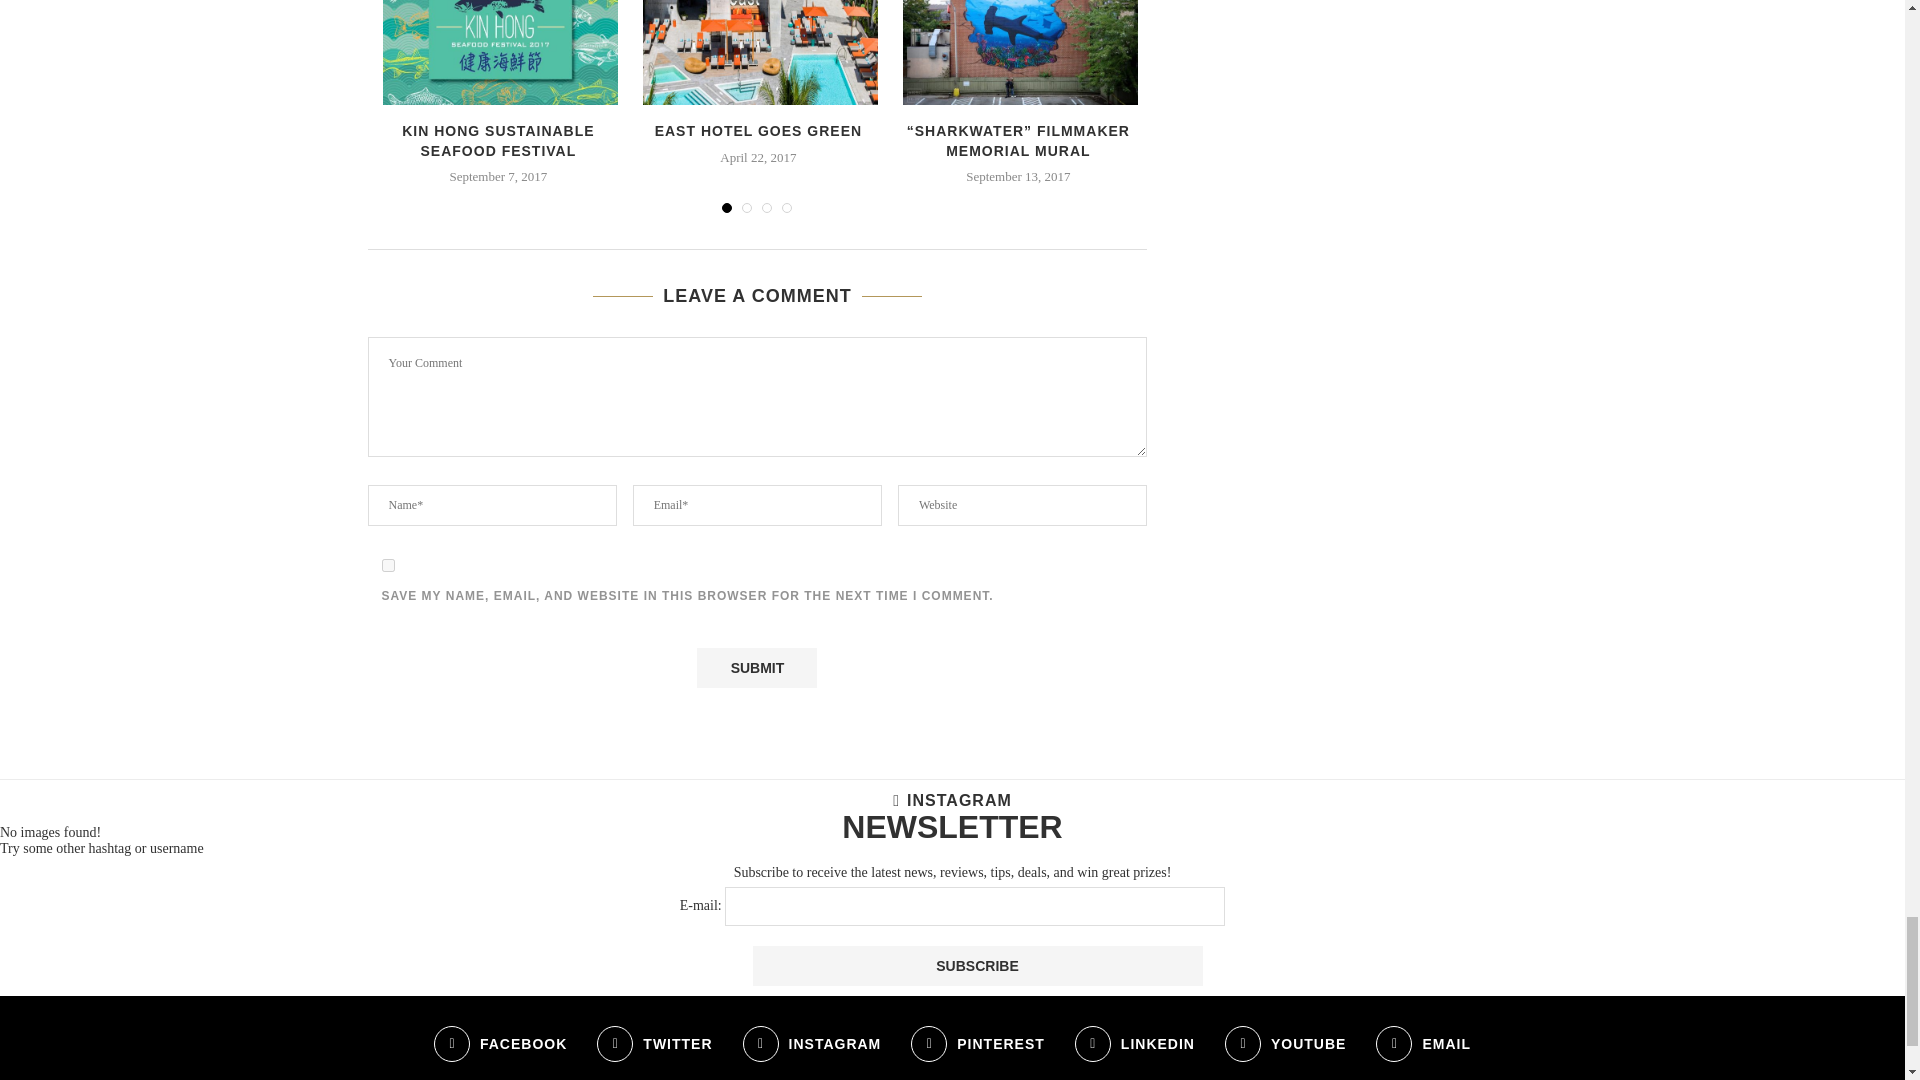 This screenshot has height=1080, width=1920. I want to click on Submit, so click(756, 668).